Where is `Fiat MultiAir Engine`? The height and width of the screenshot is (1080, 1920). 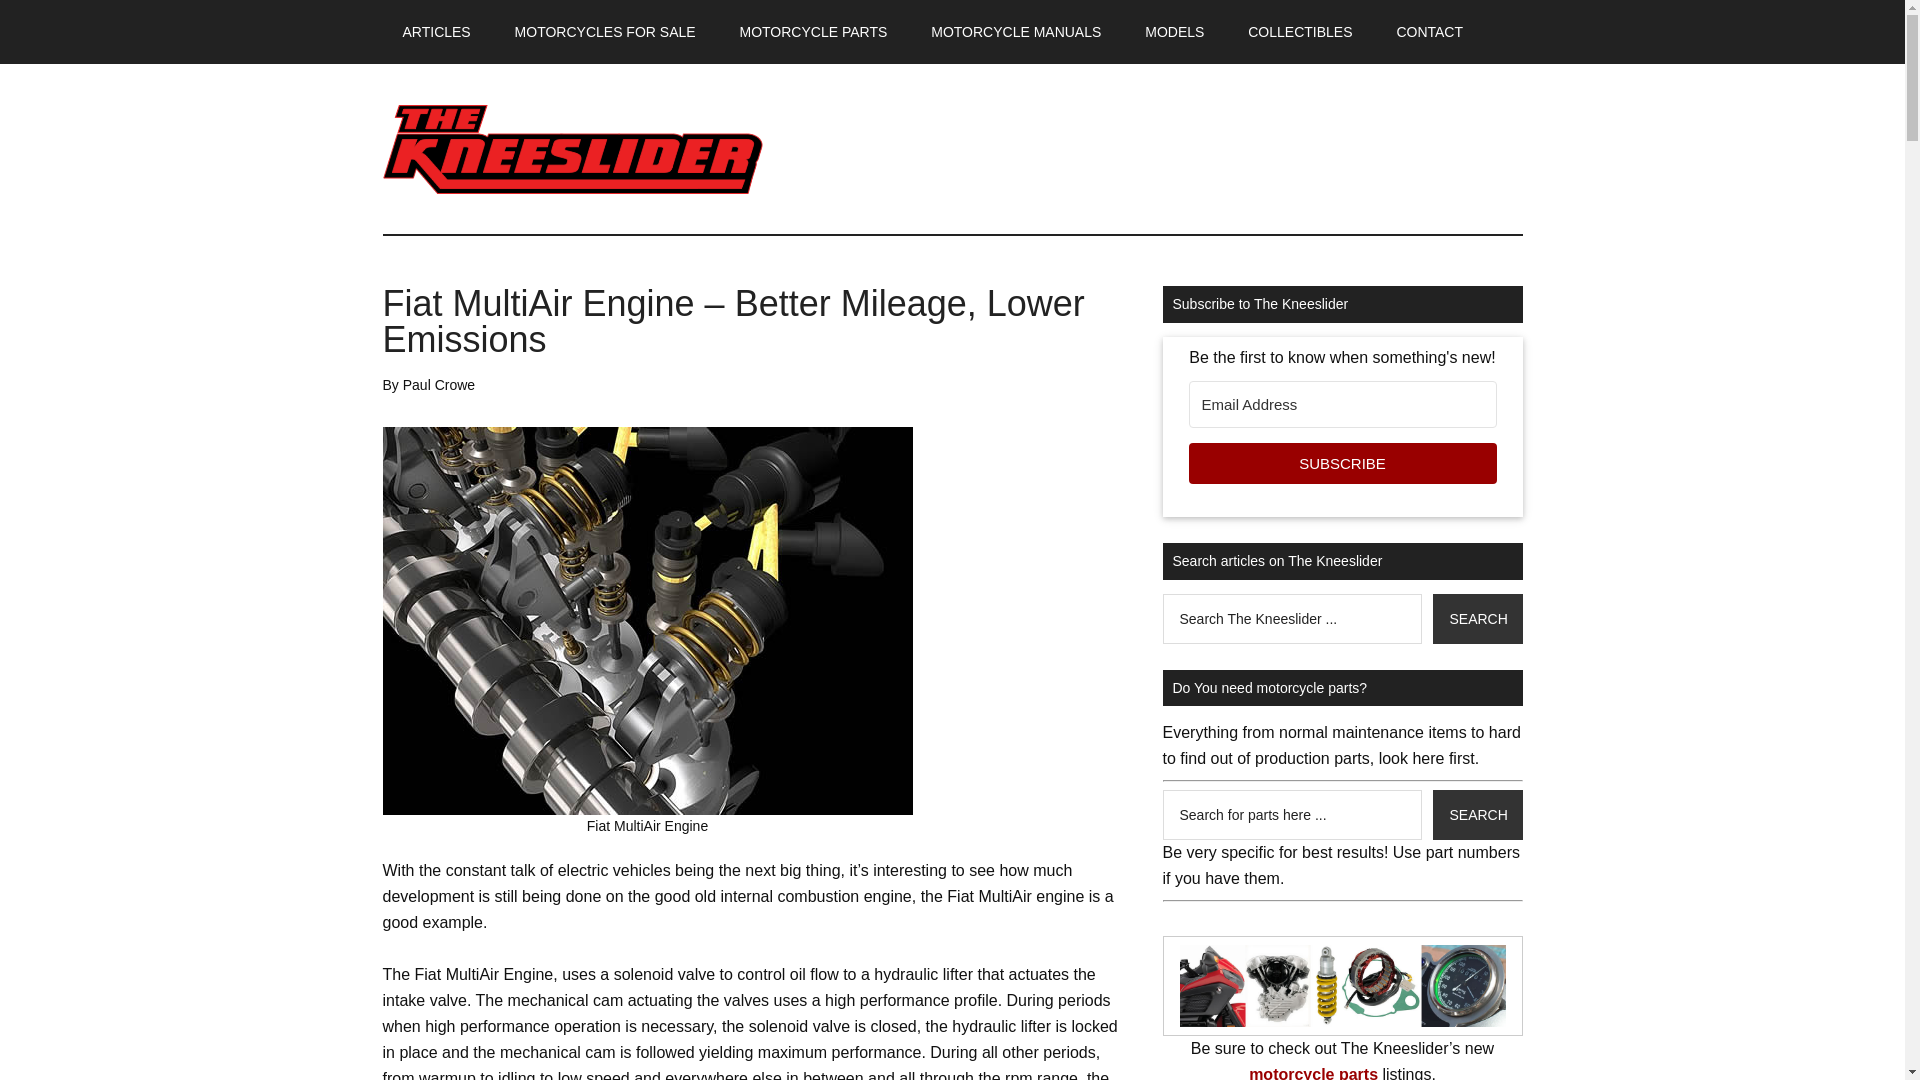 Fiat MultiAir Engine is located at coordinates (647, 620).